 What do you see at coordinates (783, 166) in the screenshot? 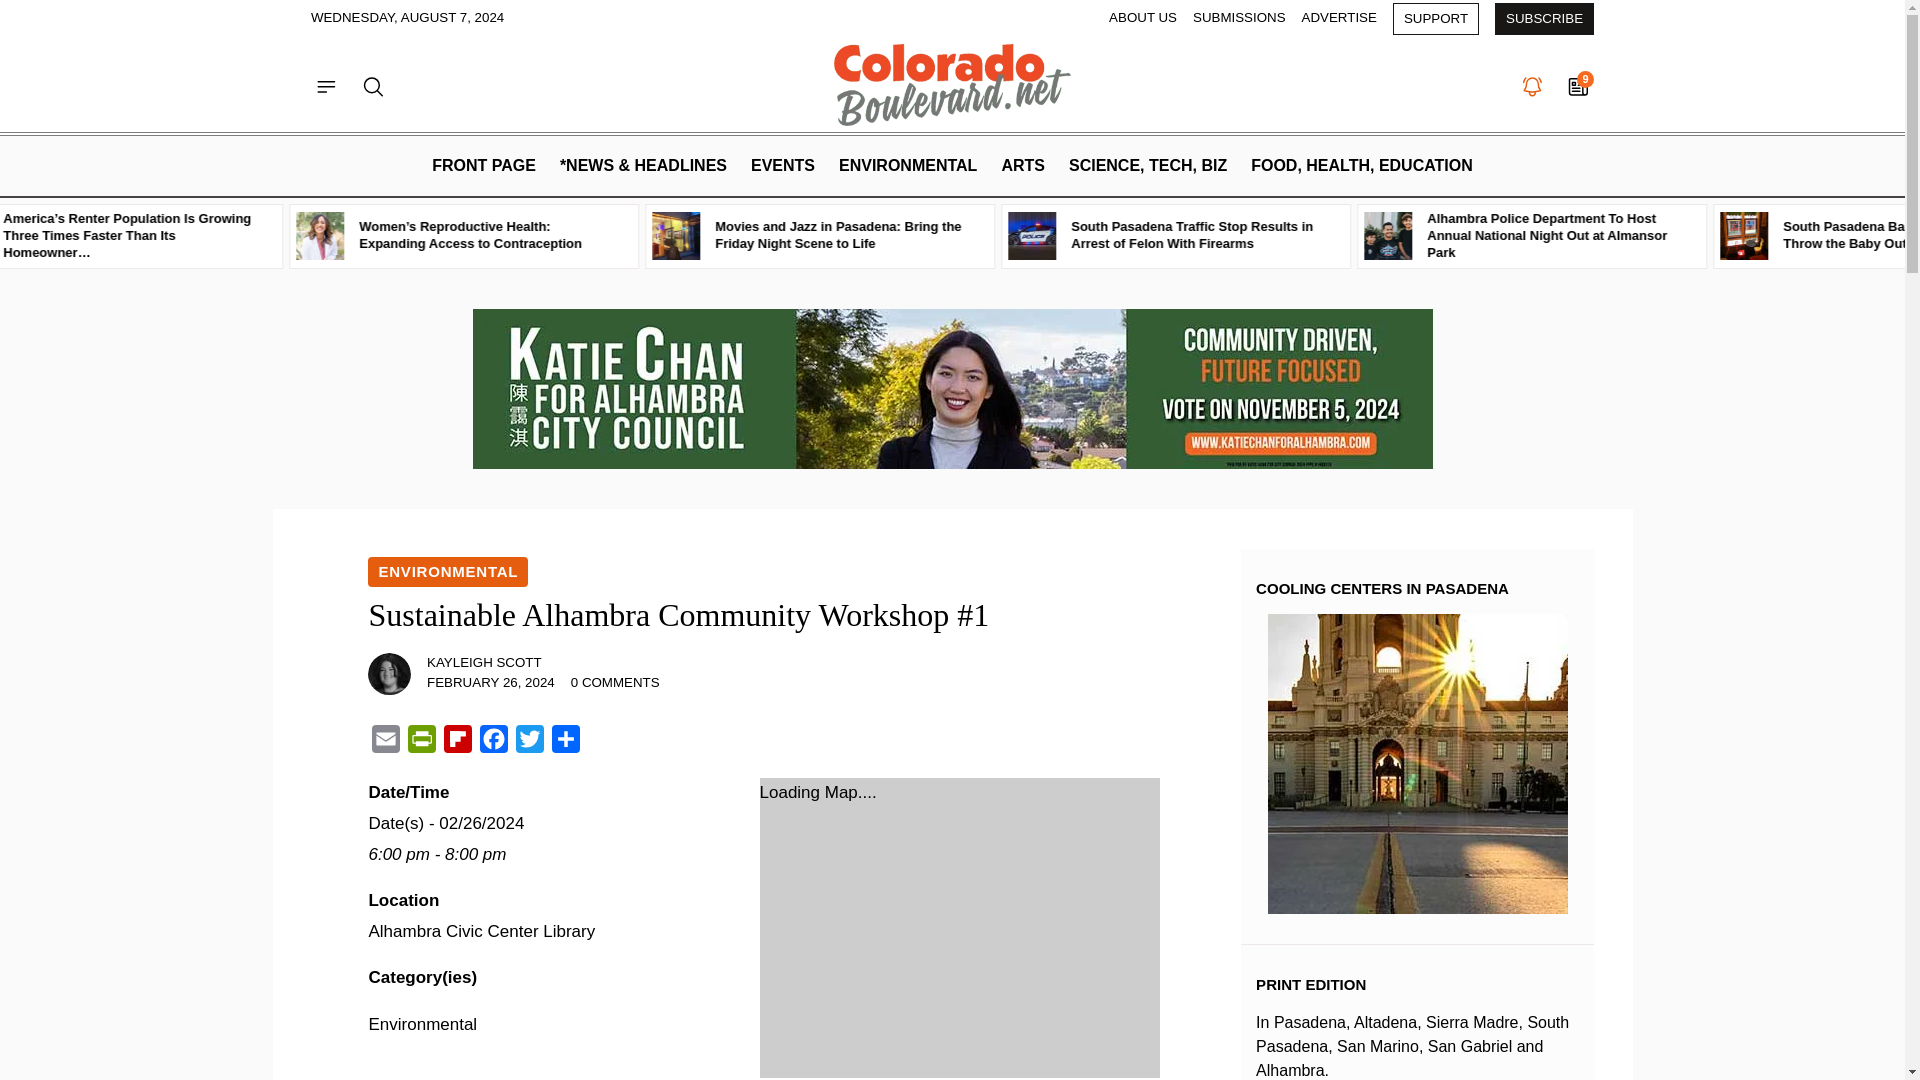
I see `Pasadena Events` at bounding box center [783, 166].